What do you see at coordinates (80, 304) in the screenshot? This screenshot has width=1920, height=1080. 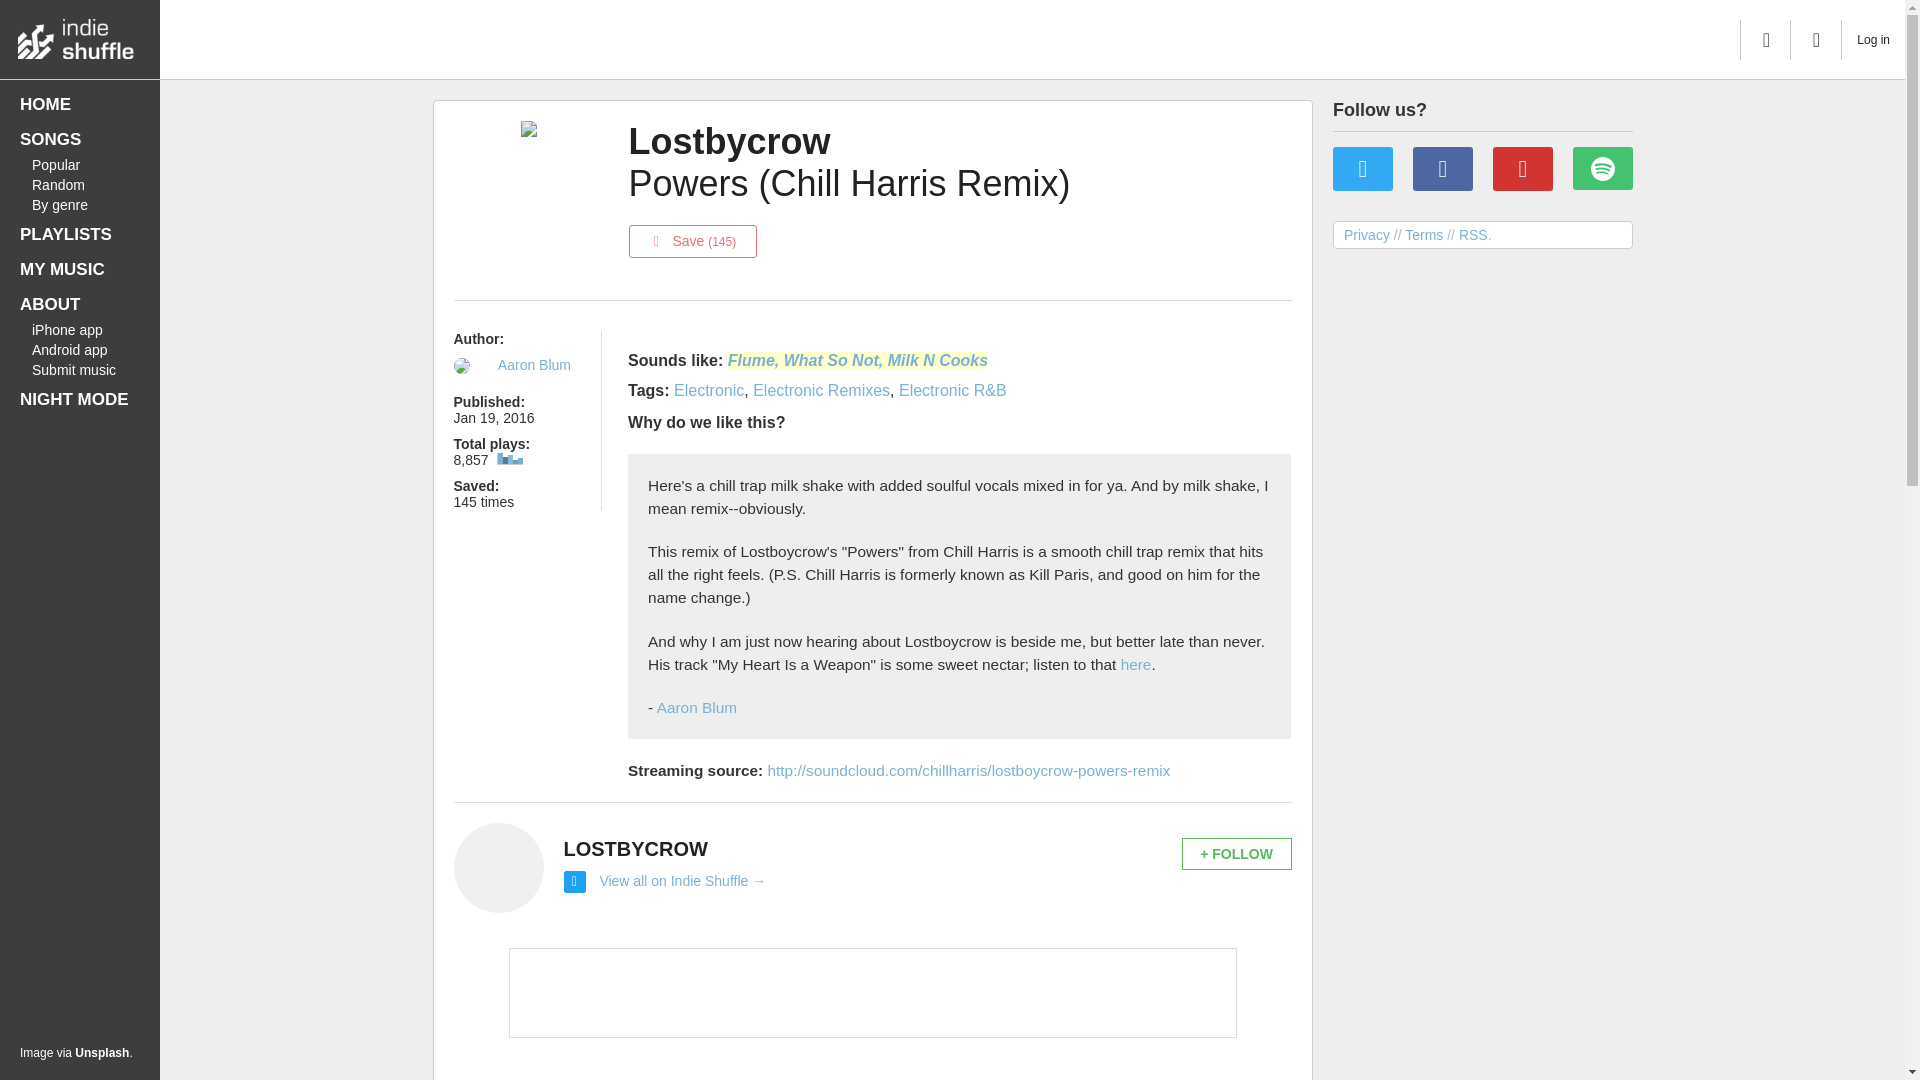 I see `ABOUT` at bounding box center [80, 304].